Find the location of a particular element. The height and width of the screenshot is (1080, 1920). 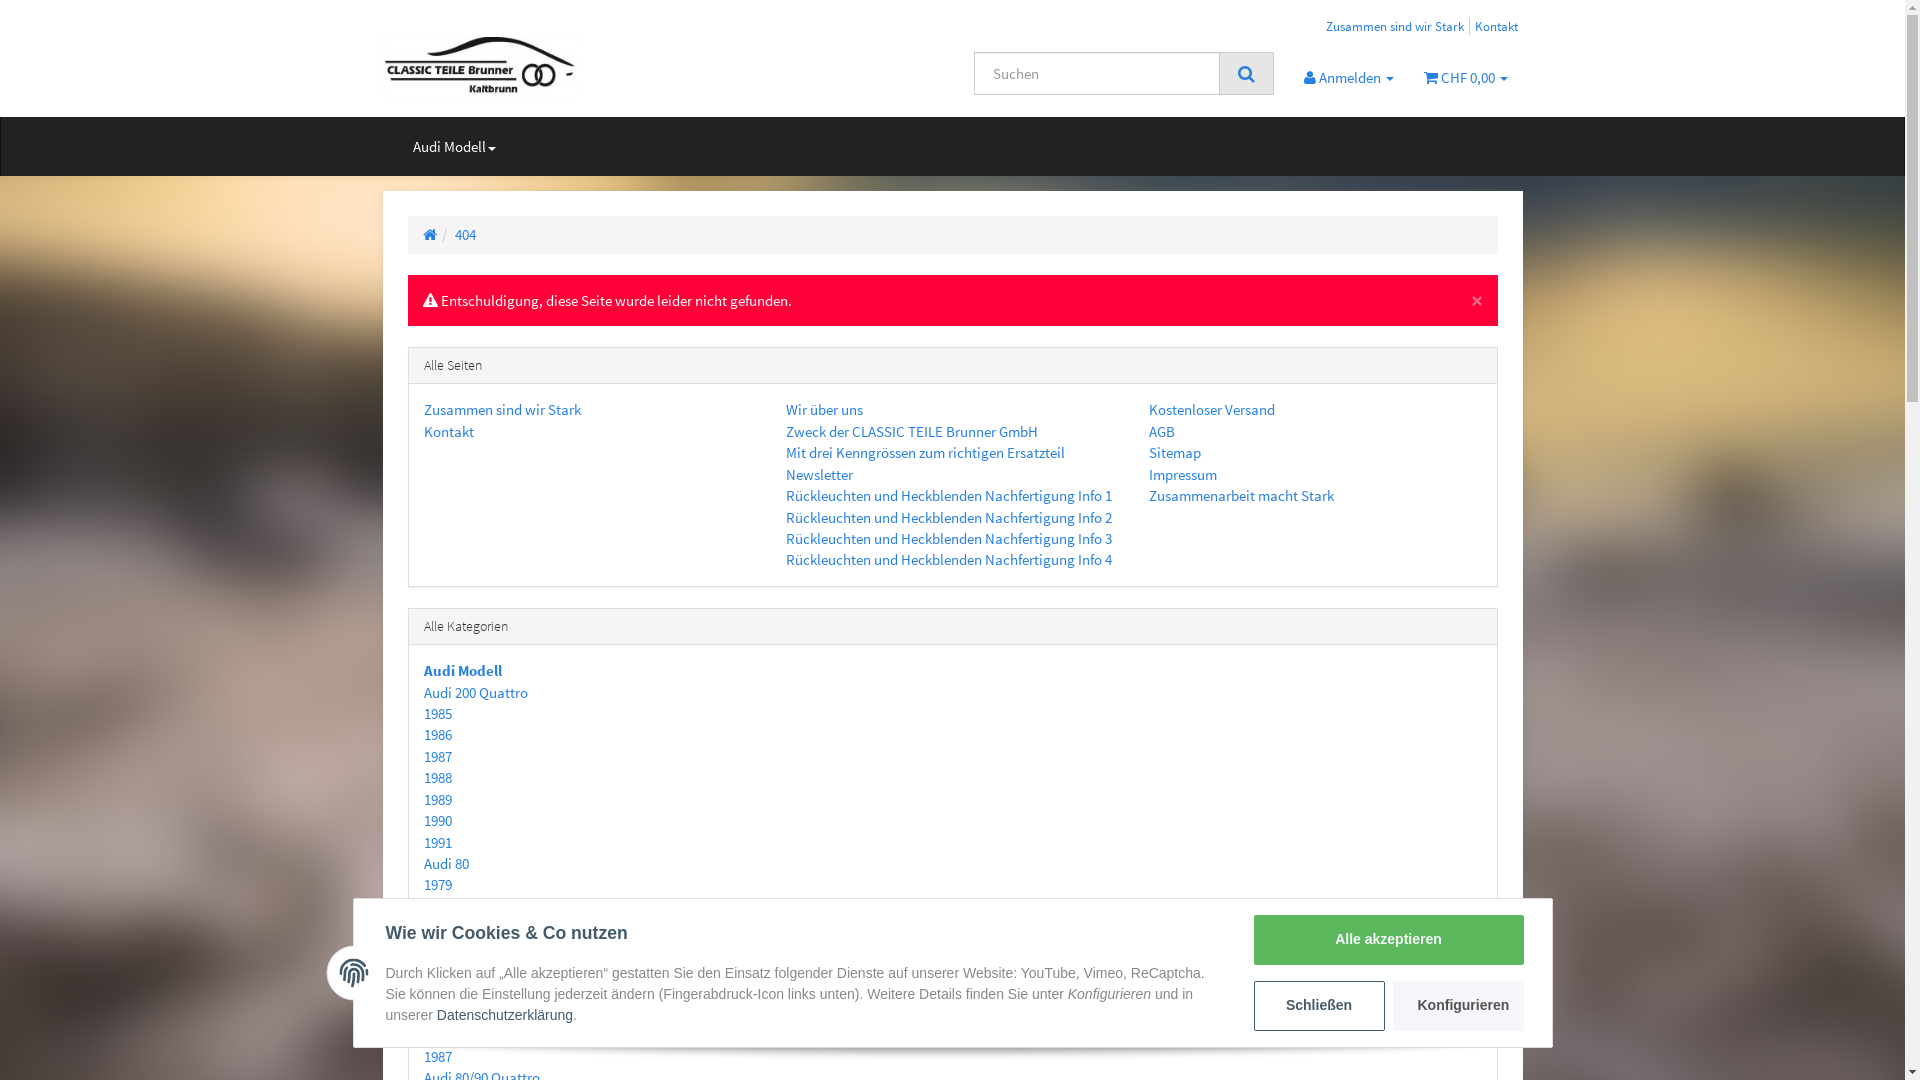

404 is located at coordinates (464, 234).